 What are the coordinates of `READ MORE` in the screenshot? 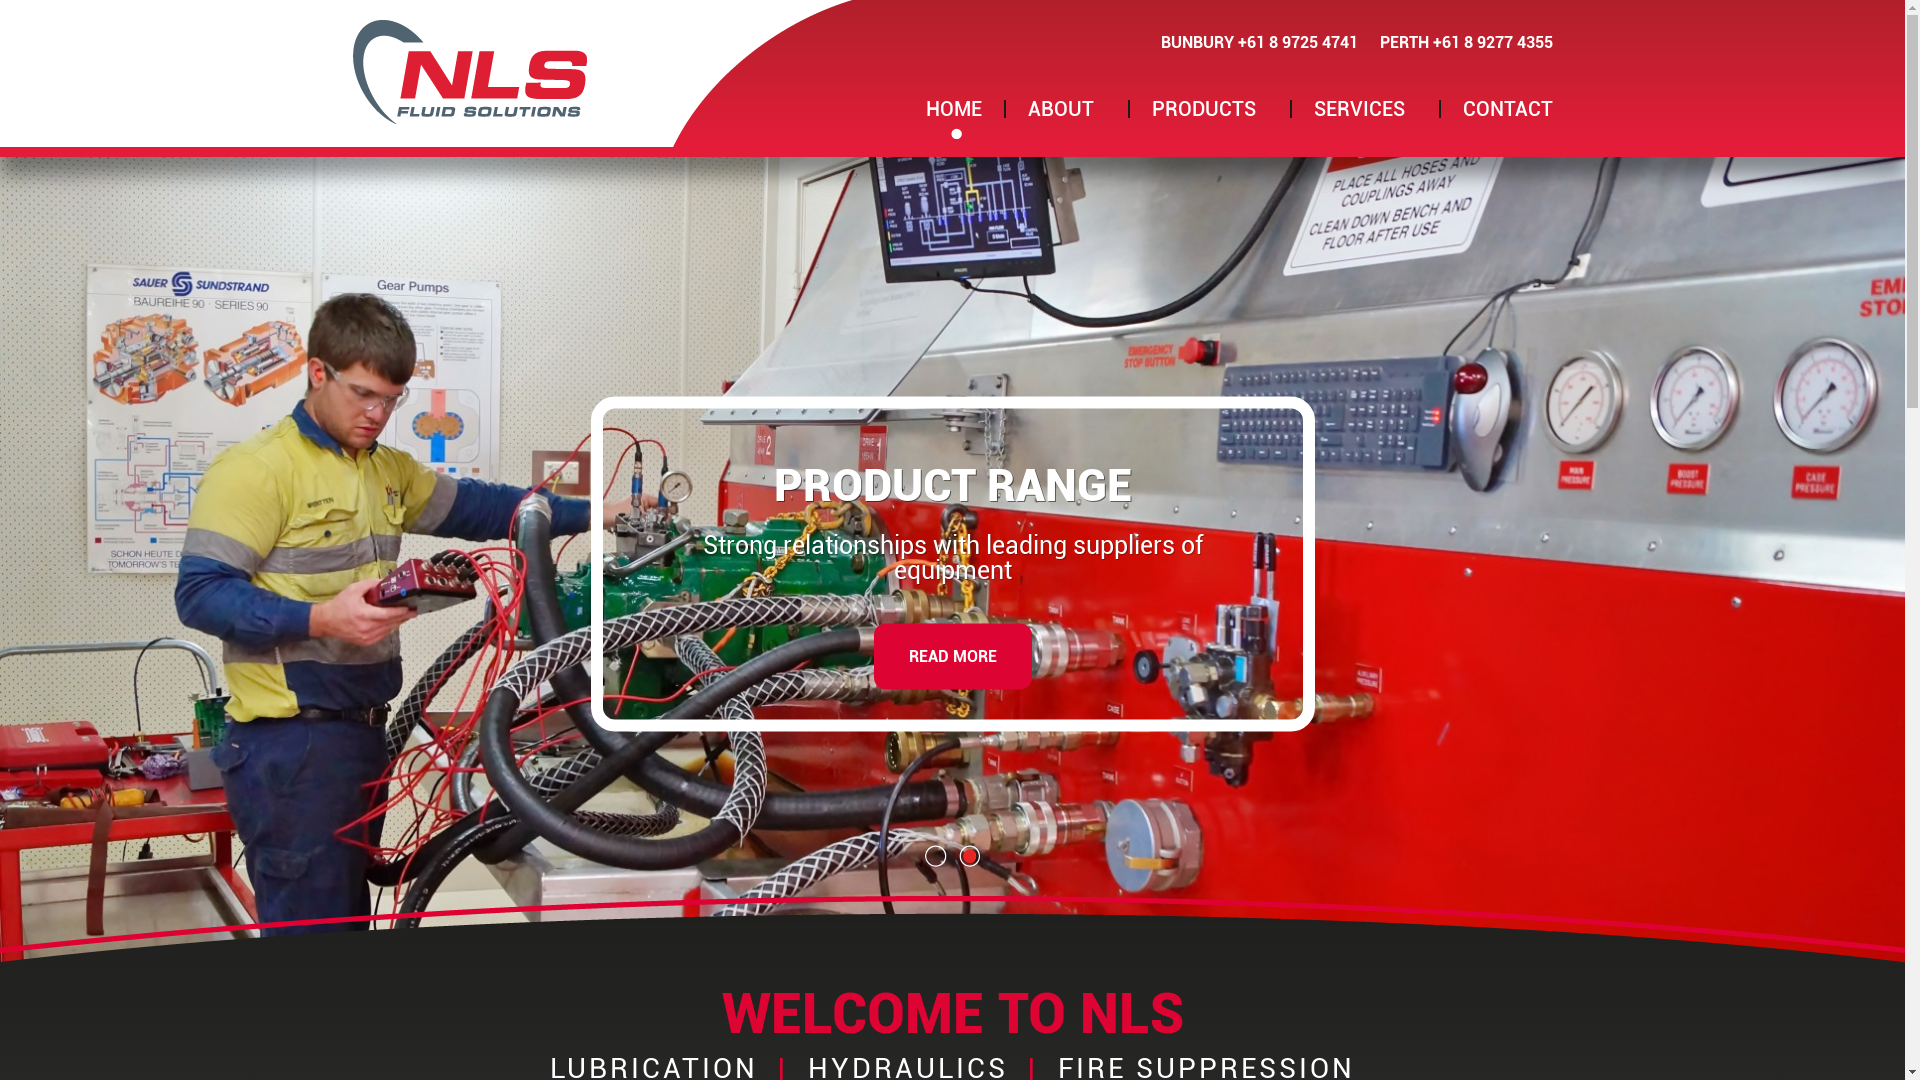 It's located at (953, 656).